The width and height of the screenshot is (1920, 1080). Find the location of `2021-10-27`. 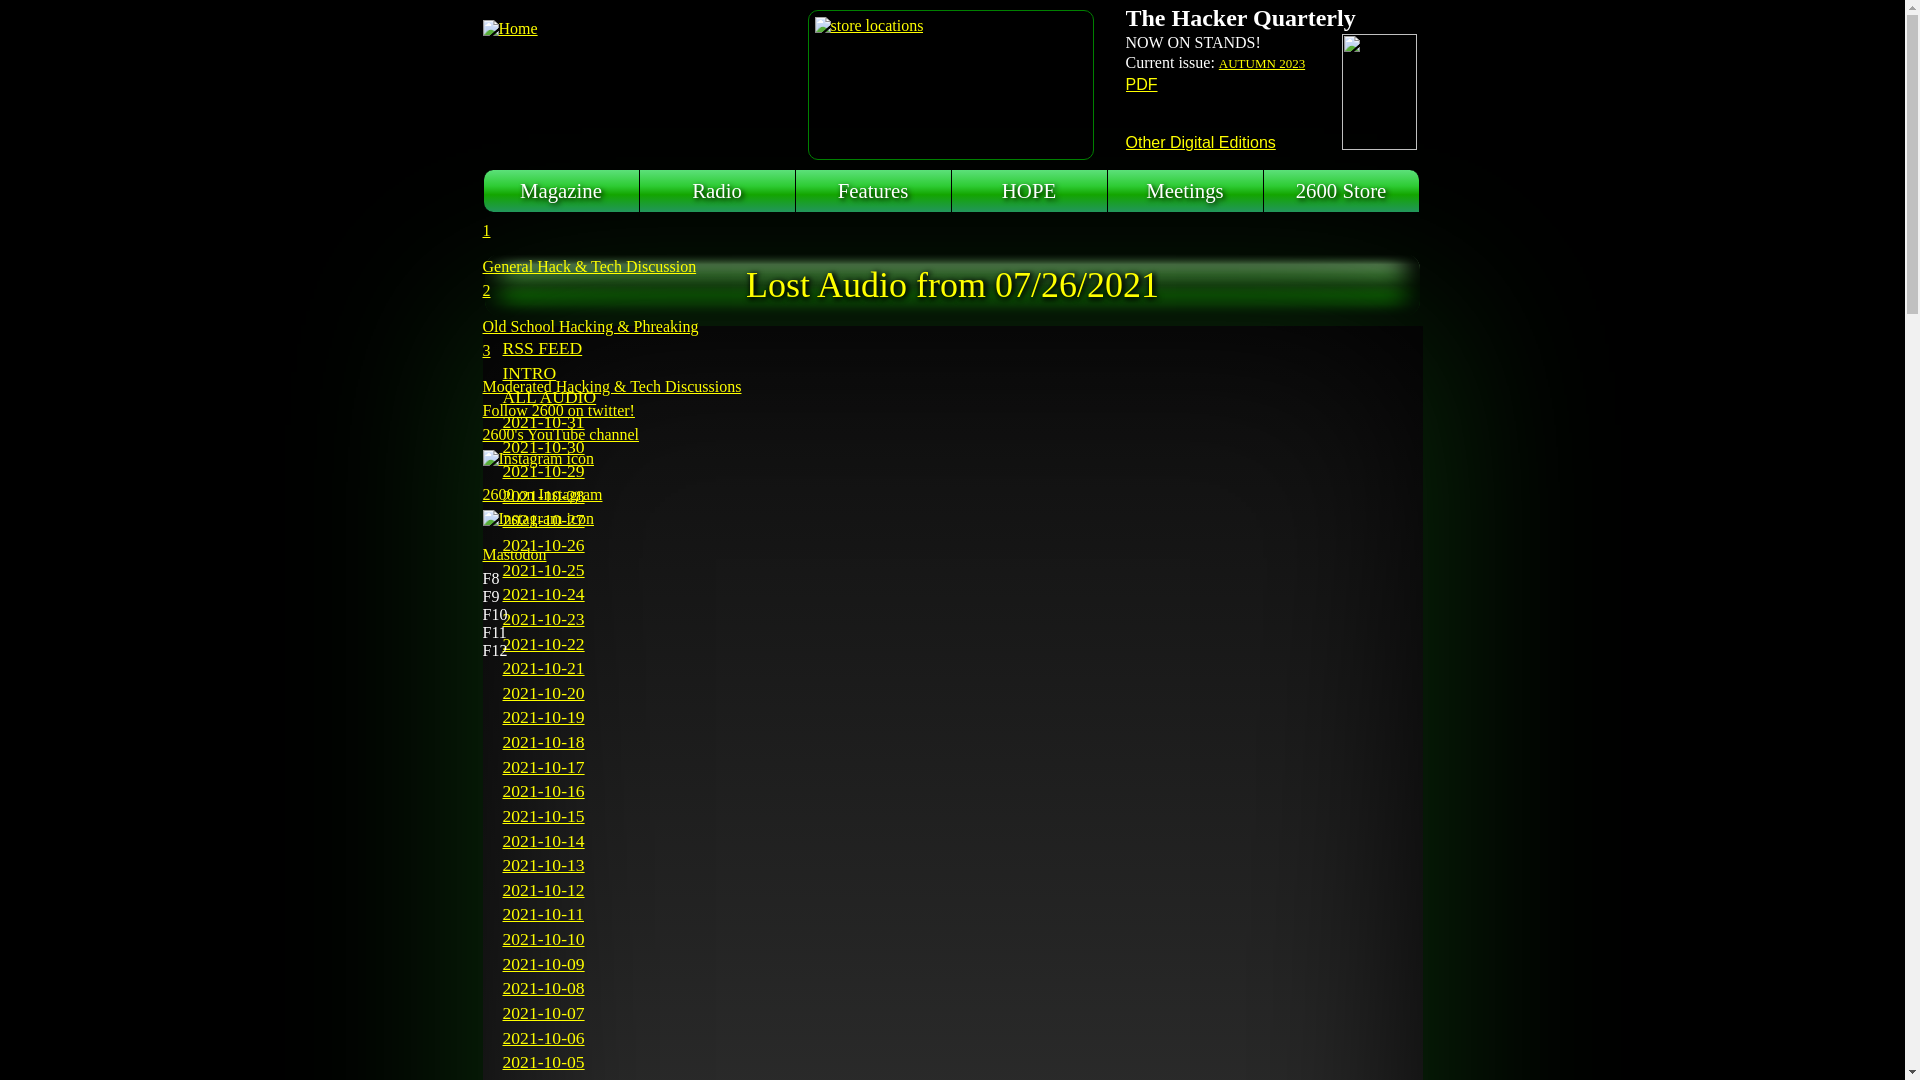

2021-10-27 is located at coordinates (543, 520).